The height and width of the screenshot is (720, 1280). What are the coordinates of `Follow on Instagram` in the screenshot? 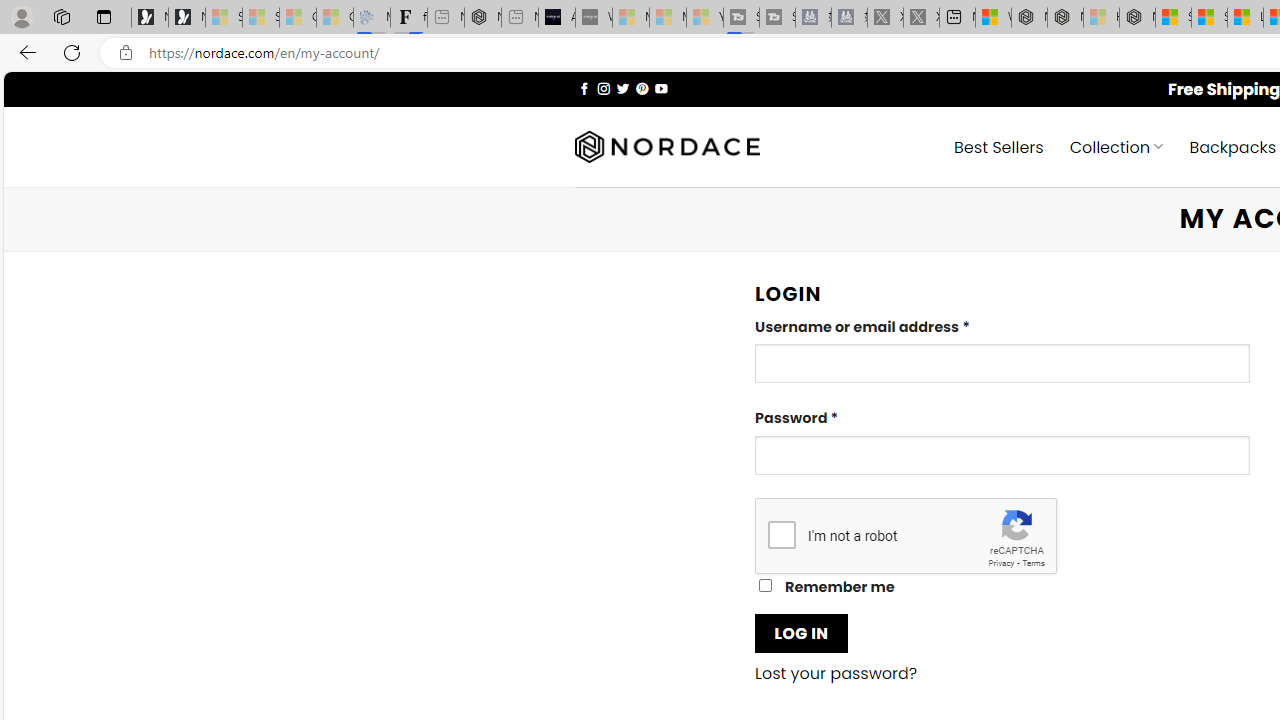 It's located at (603, 88).